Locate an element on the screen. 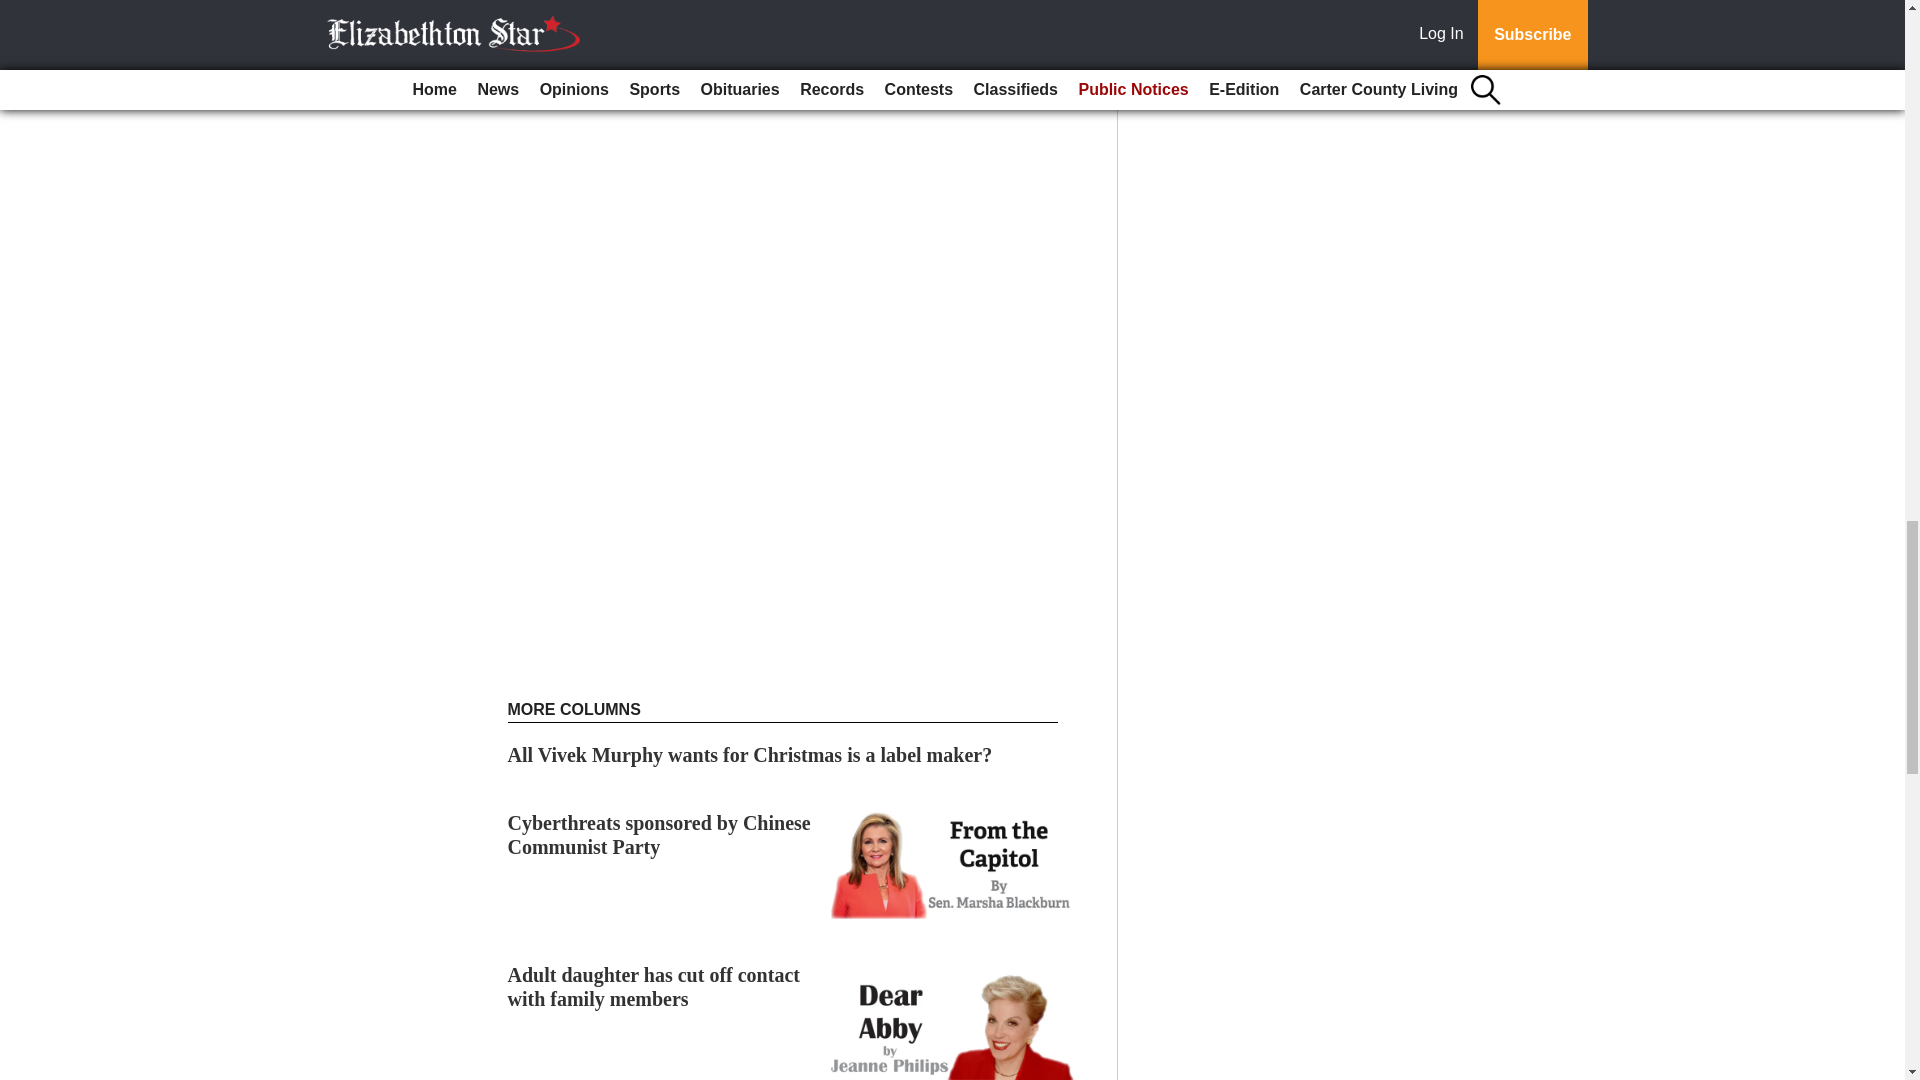 This screenshot has width=1920, height=1080. Cyberthreats sponsored by Chinese Communist Party is located at coordinates (659, 834).